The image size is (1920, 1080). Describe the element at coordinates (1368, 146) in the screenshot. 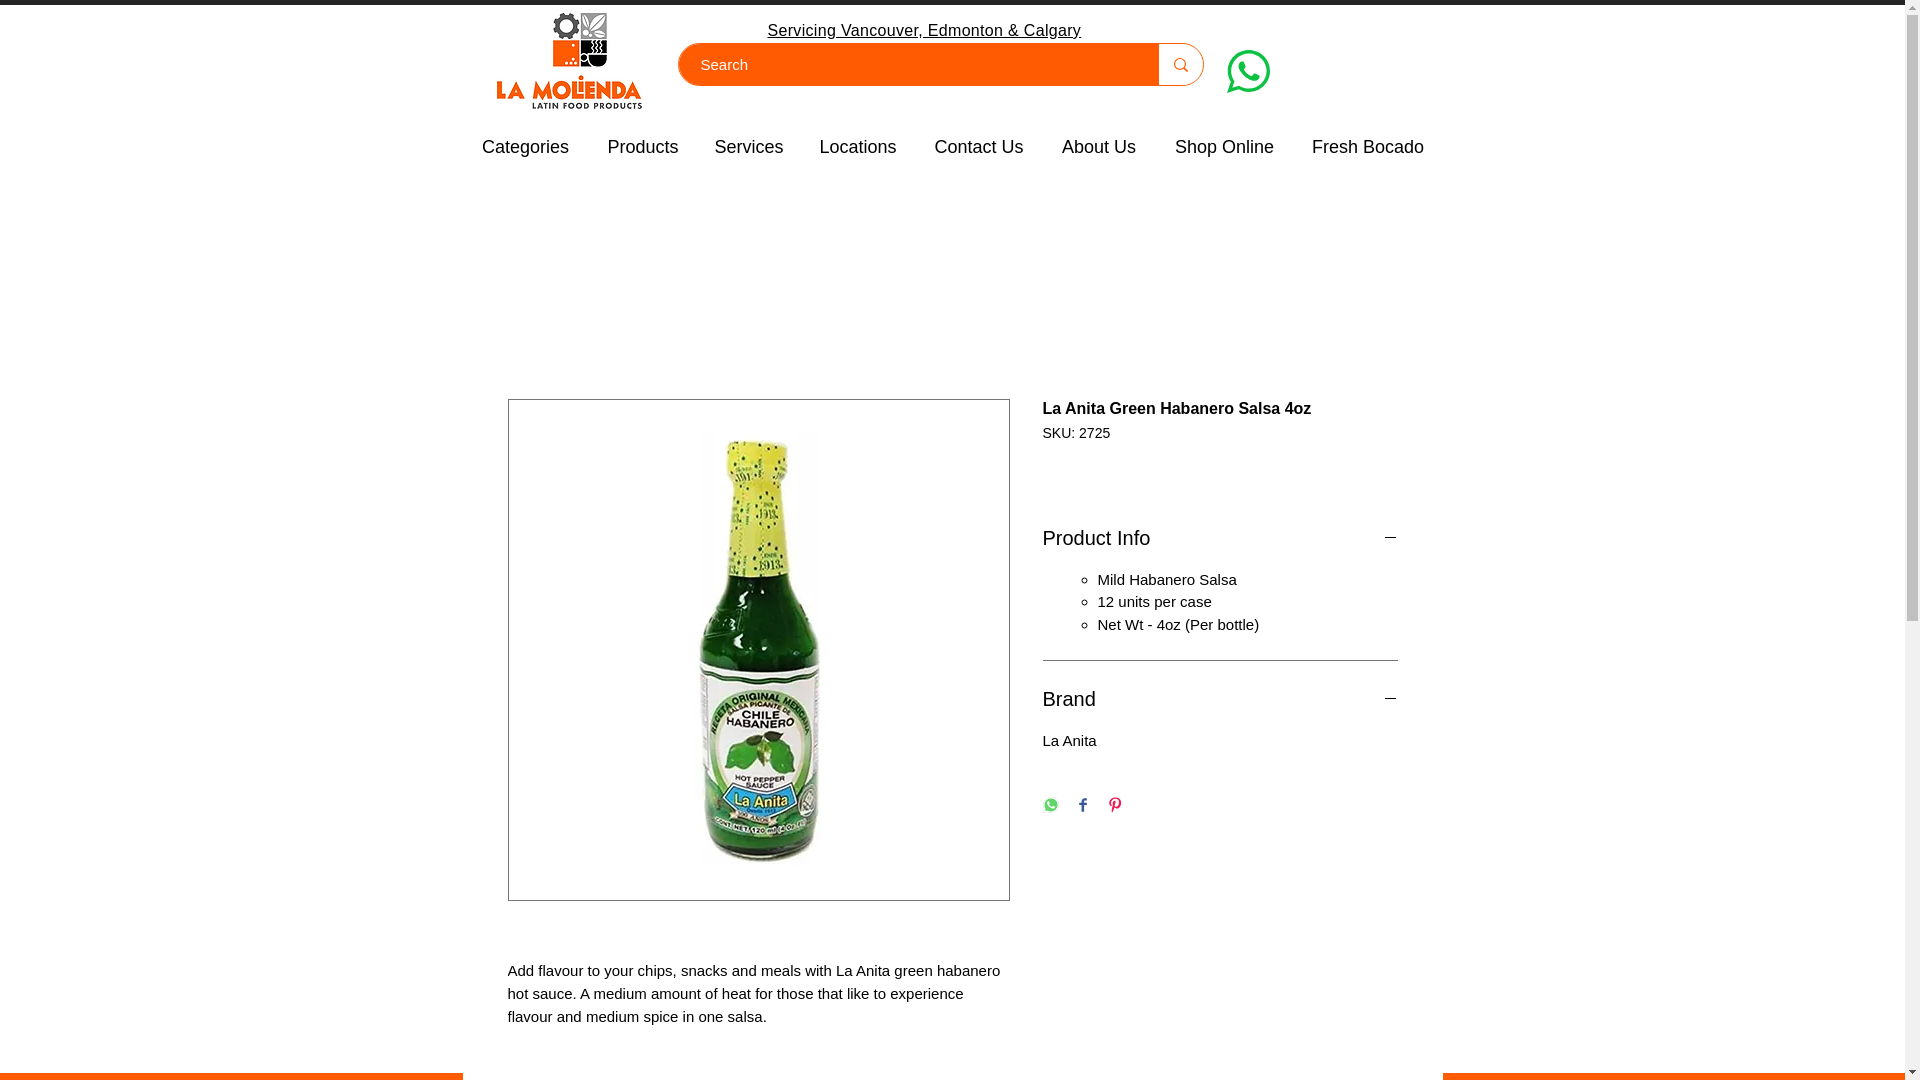

I see `Fresh Bocado` at that location.